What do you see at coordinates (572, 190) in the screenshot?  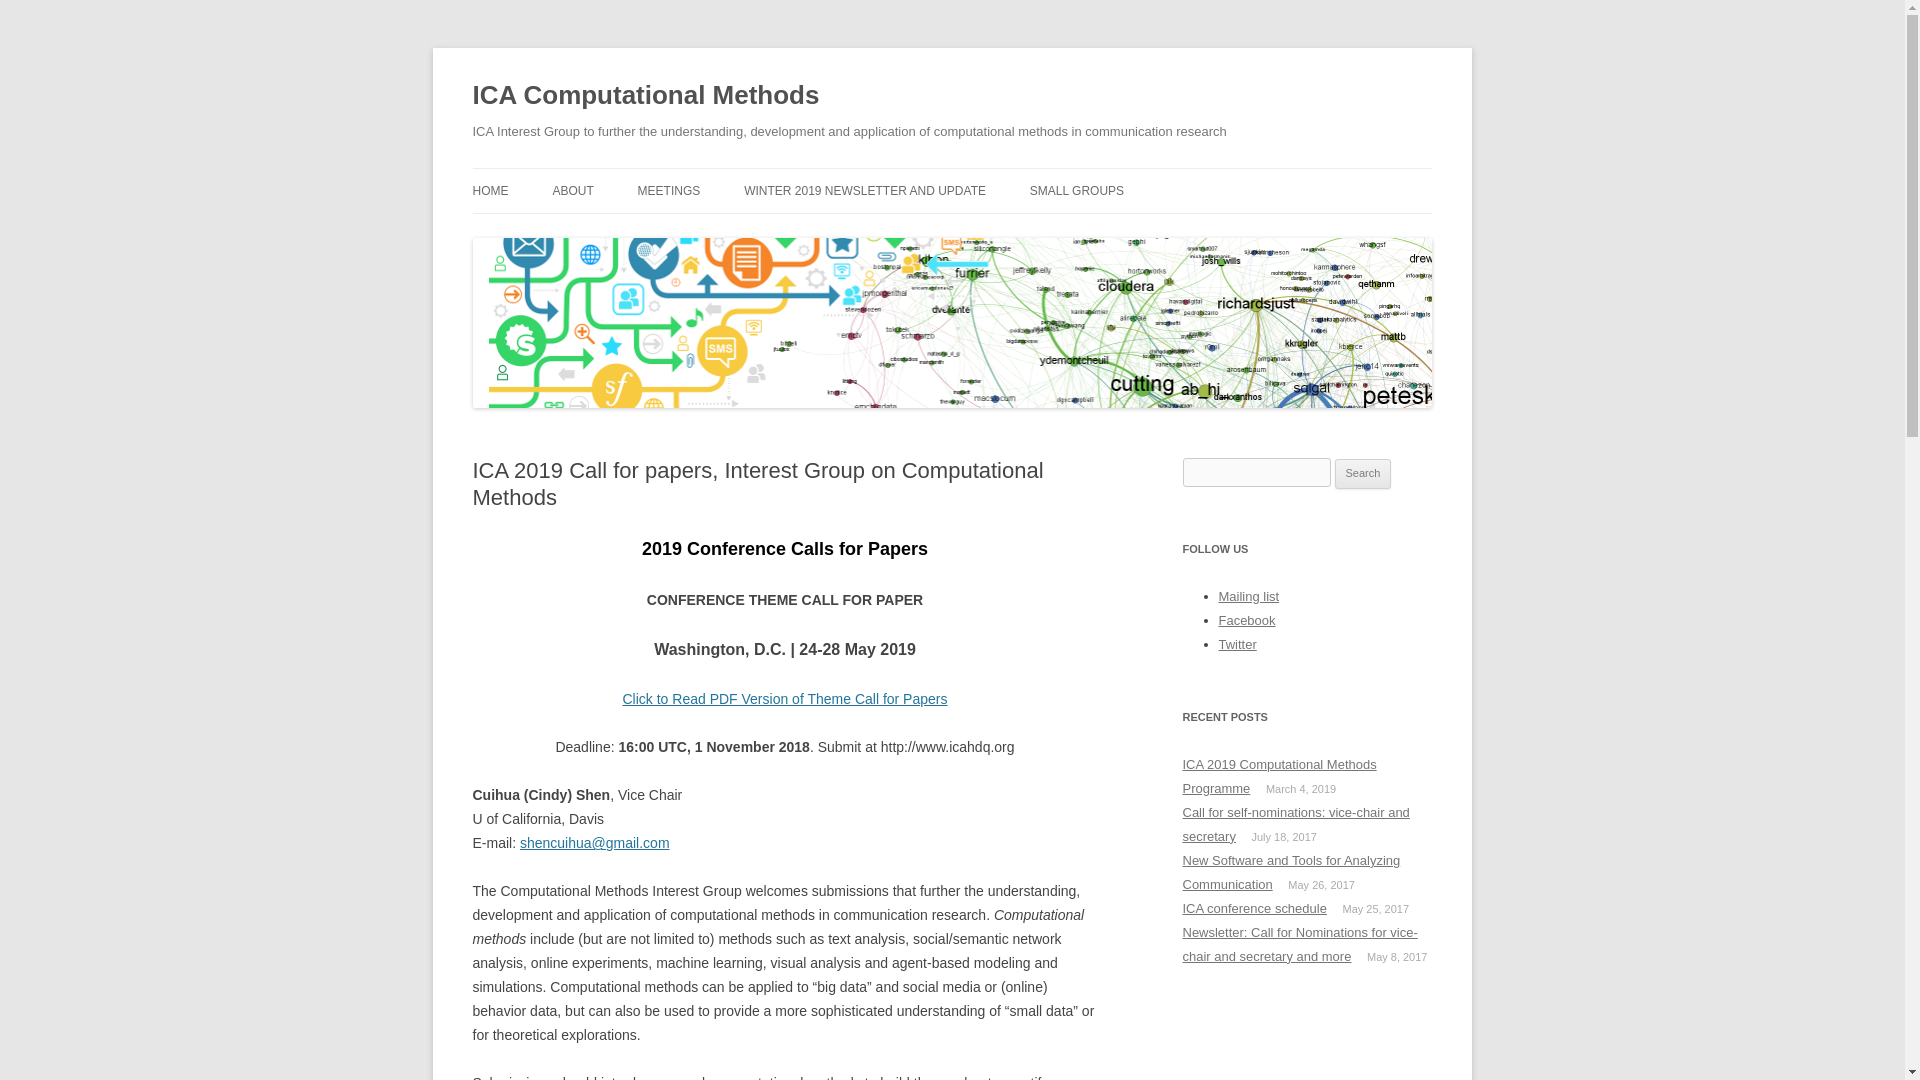 I see `ABOUT` at bounding box center [572, 190].